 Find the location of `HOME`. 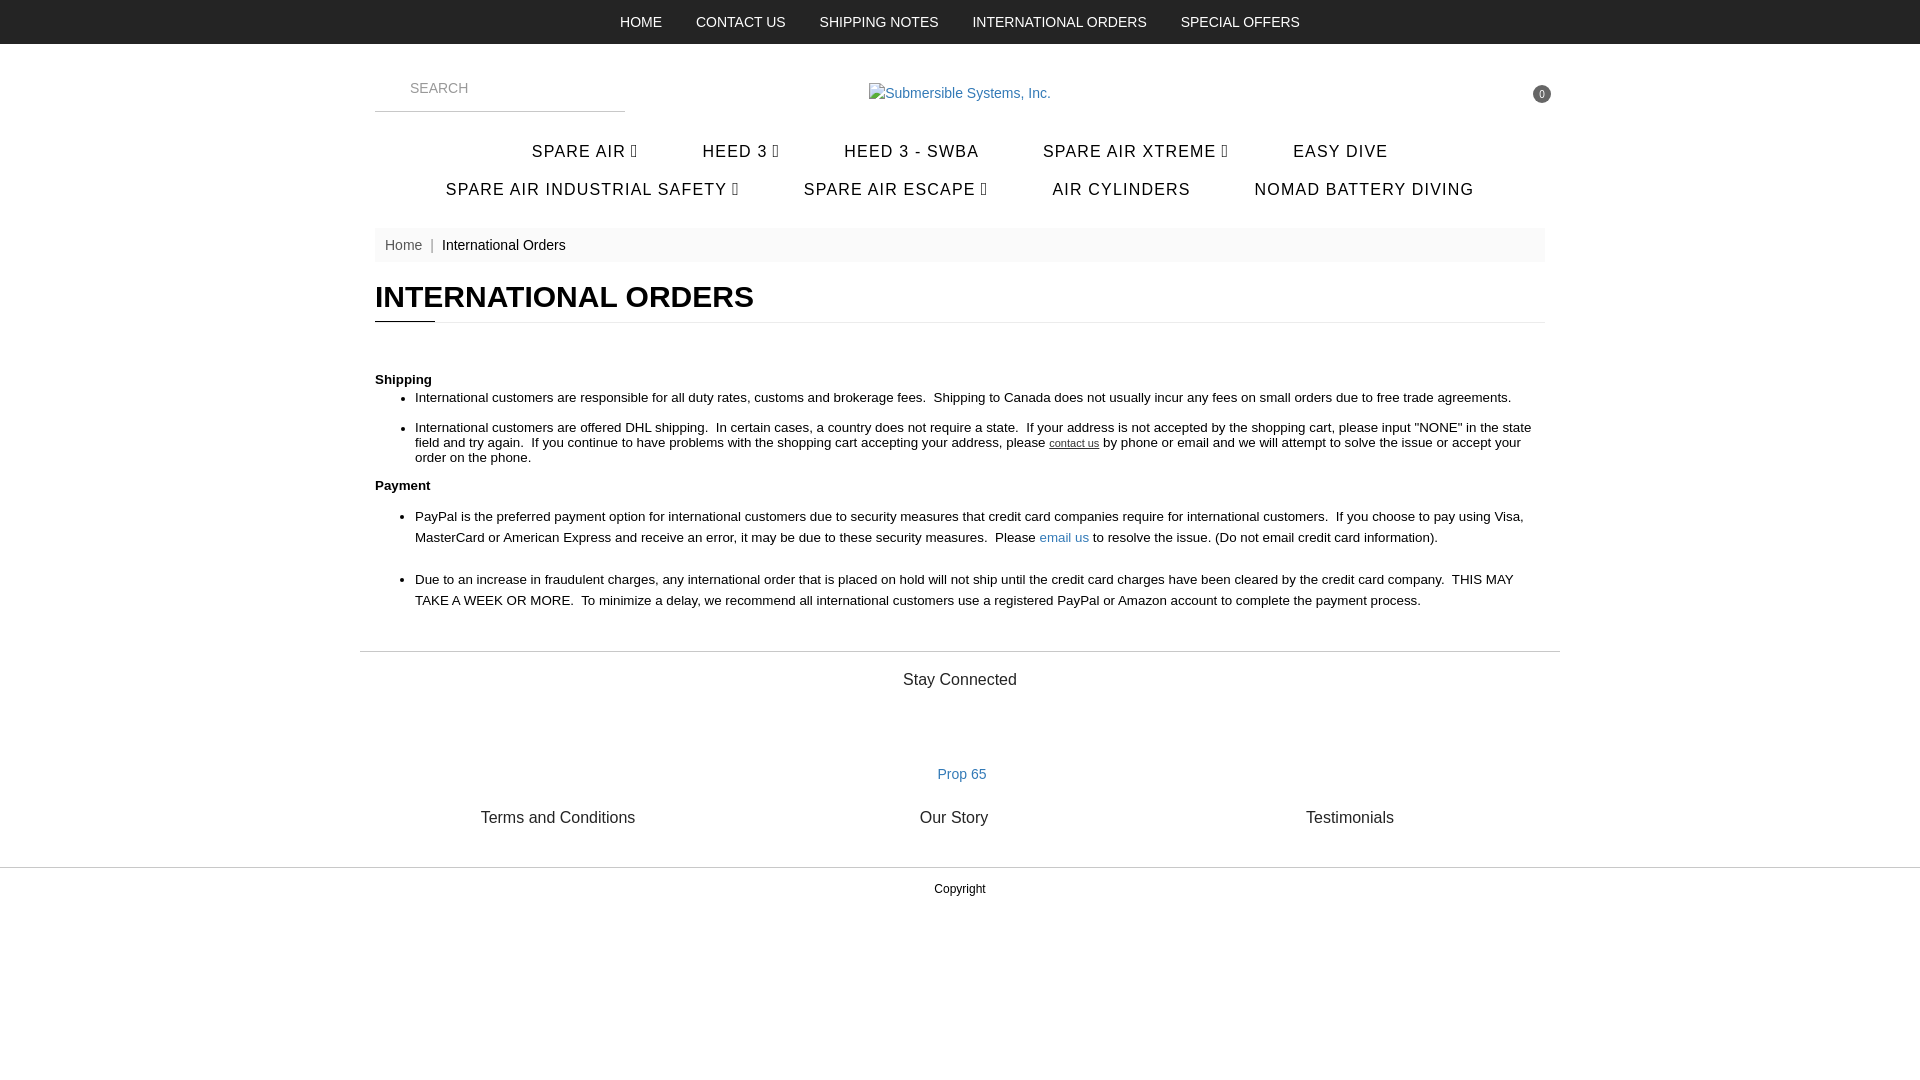

HOME is located at coordinates (641, 22).